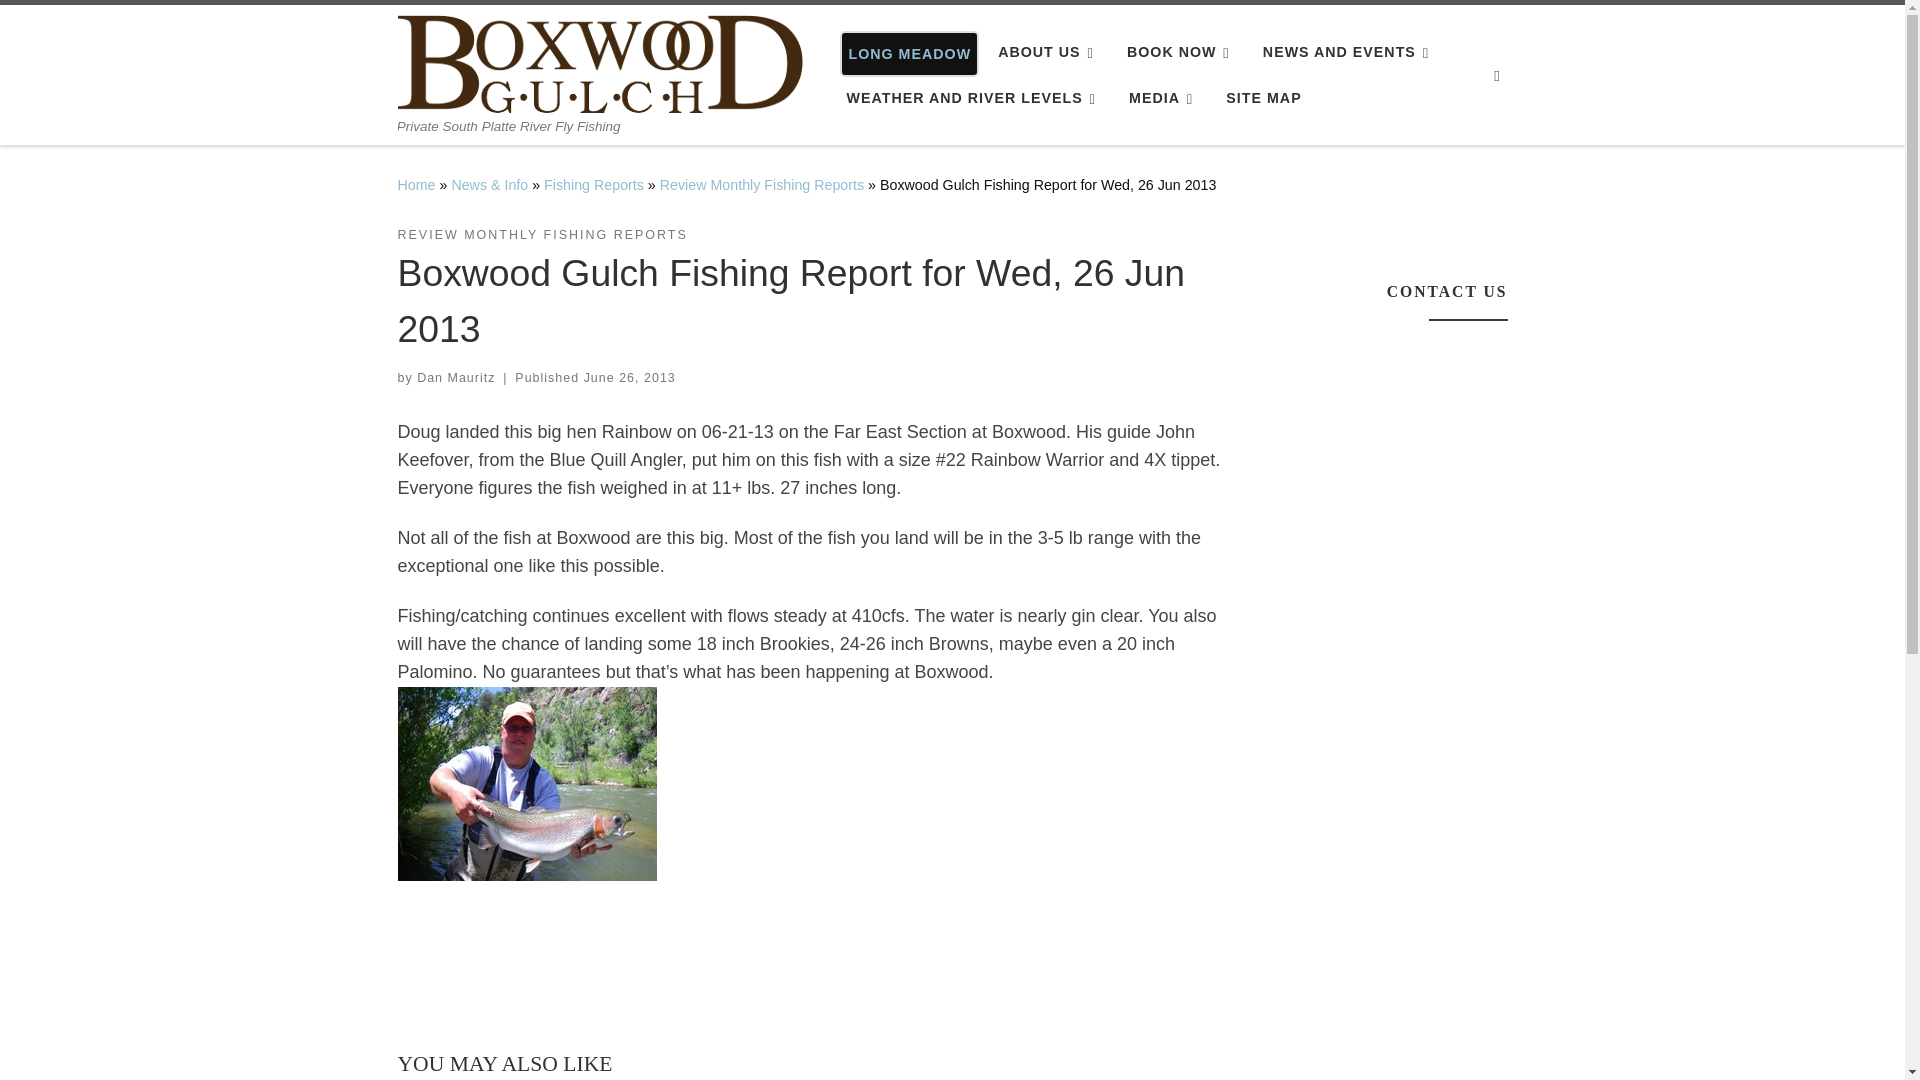  I want to click on ABOUT US, so click(1050, 52).